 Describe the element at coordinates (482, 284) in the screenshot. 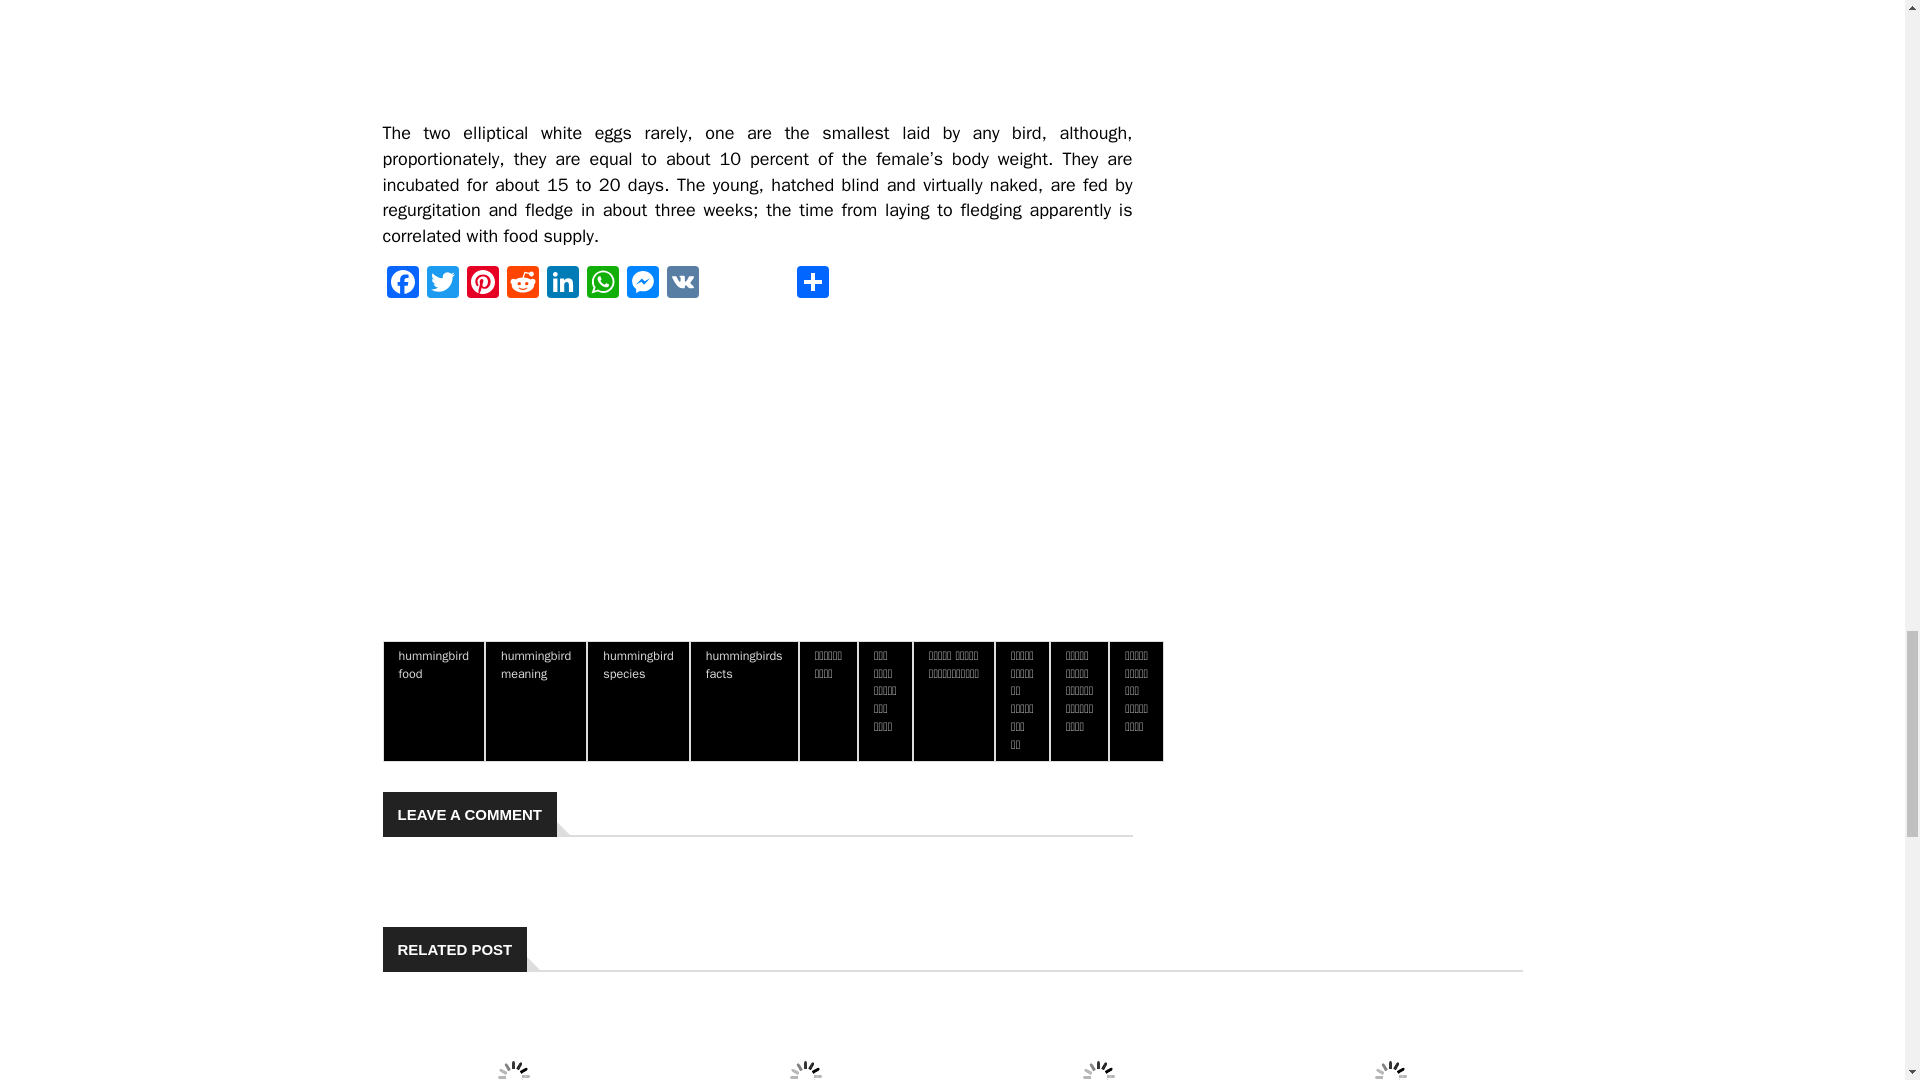

I see `Pinterest` at that location.